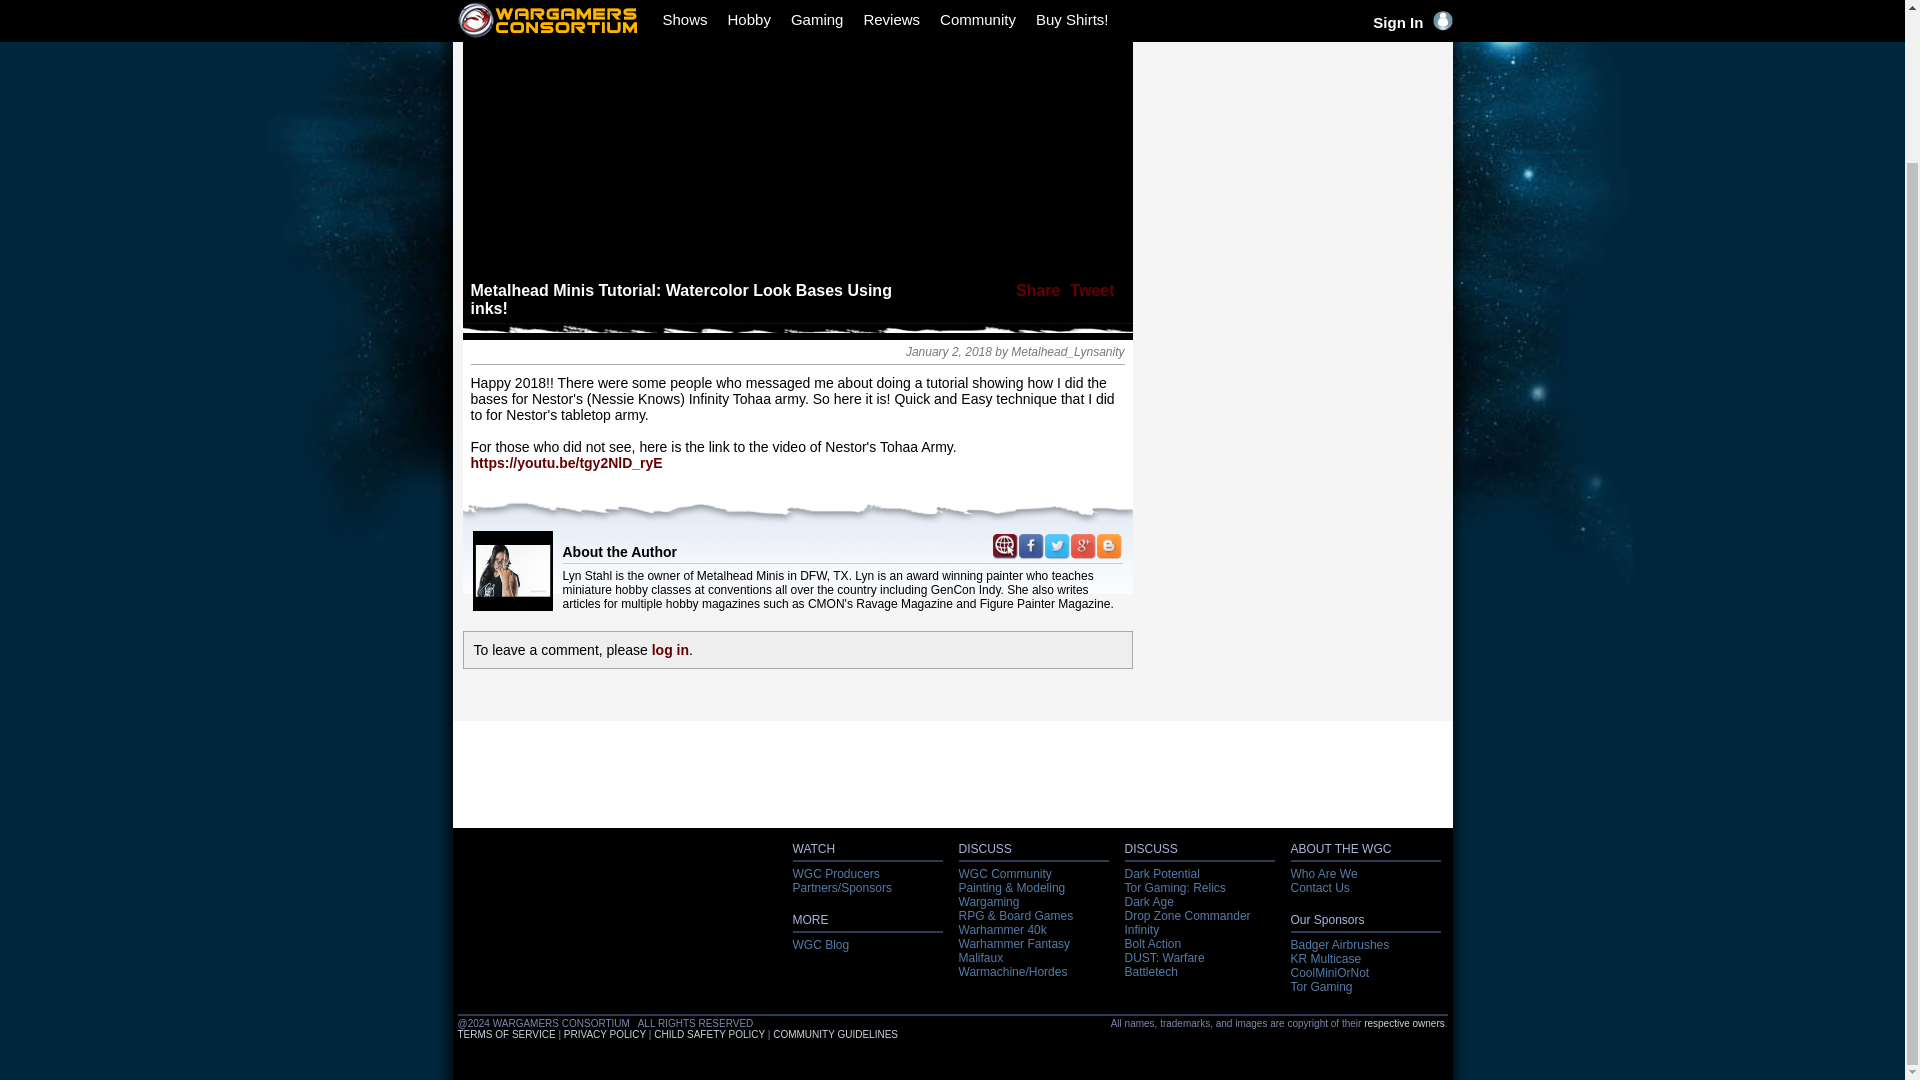  I want to click on Visit Blog, so click(1108, 552).